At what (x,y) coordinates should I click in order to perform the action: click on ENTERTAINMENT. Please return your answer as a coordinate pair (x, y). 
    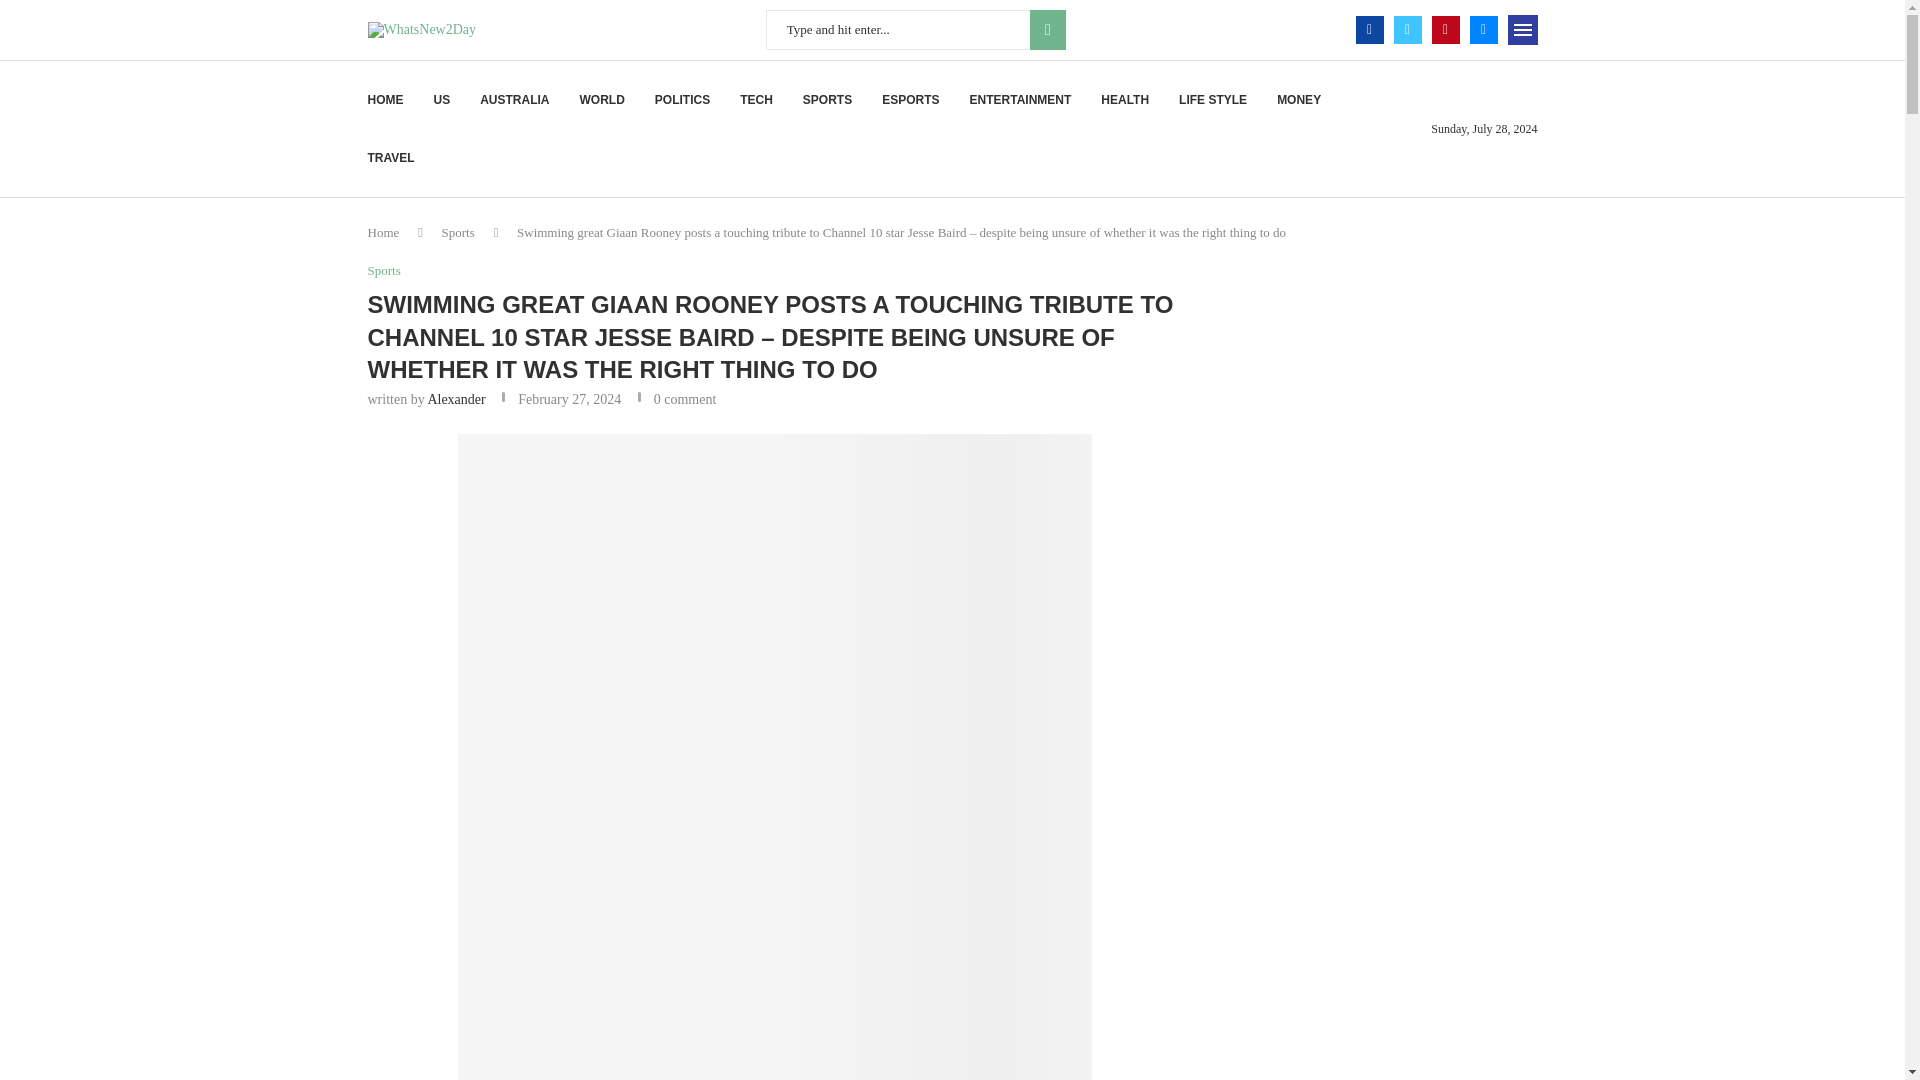
    Looking at the image, I should click on (1020, 100).